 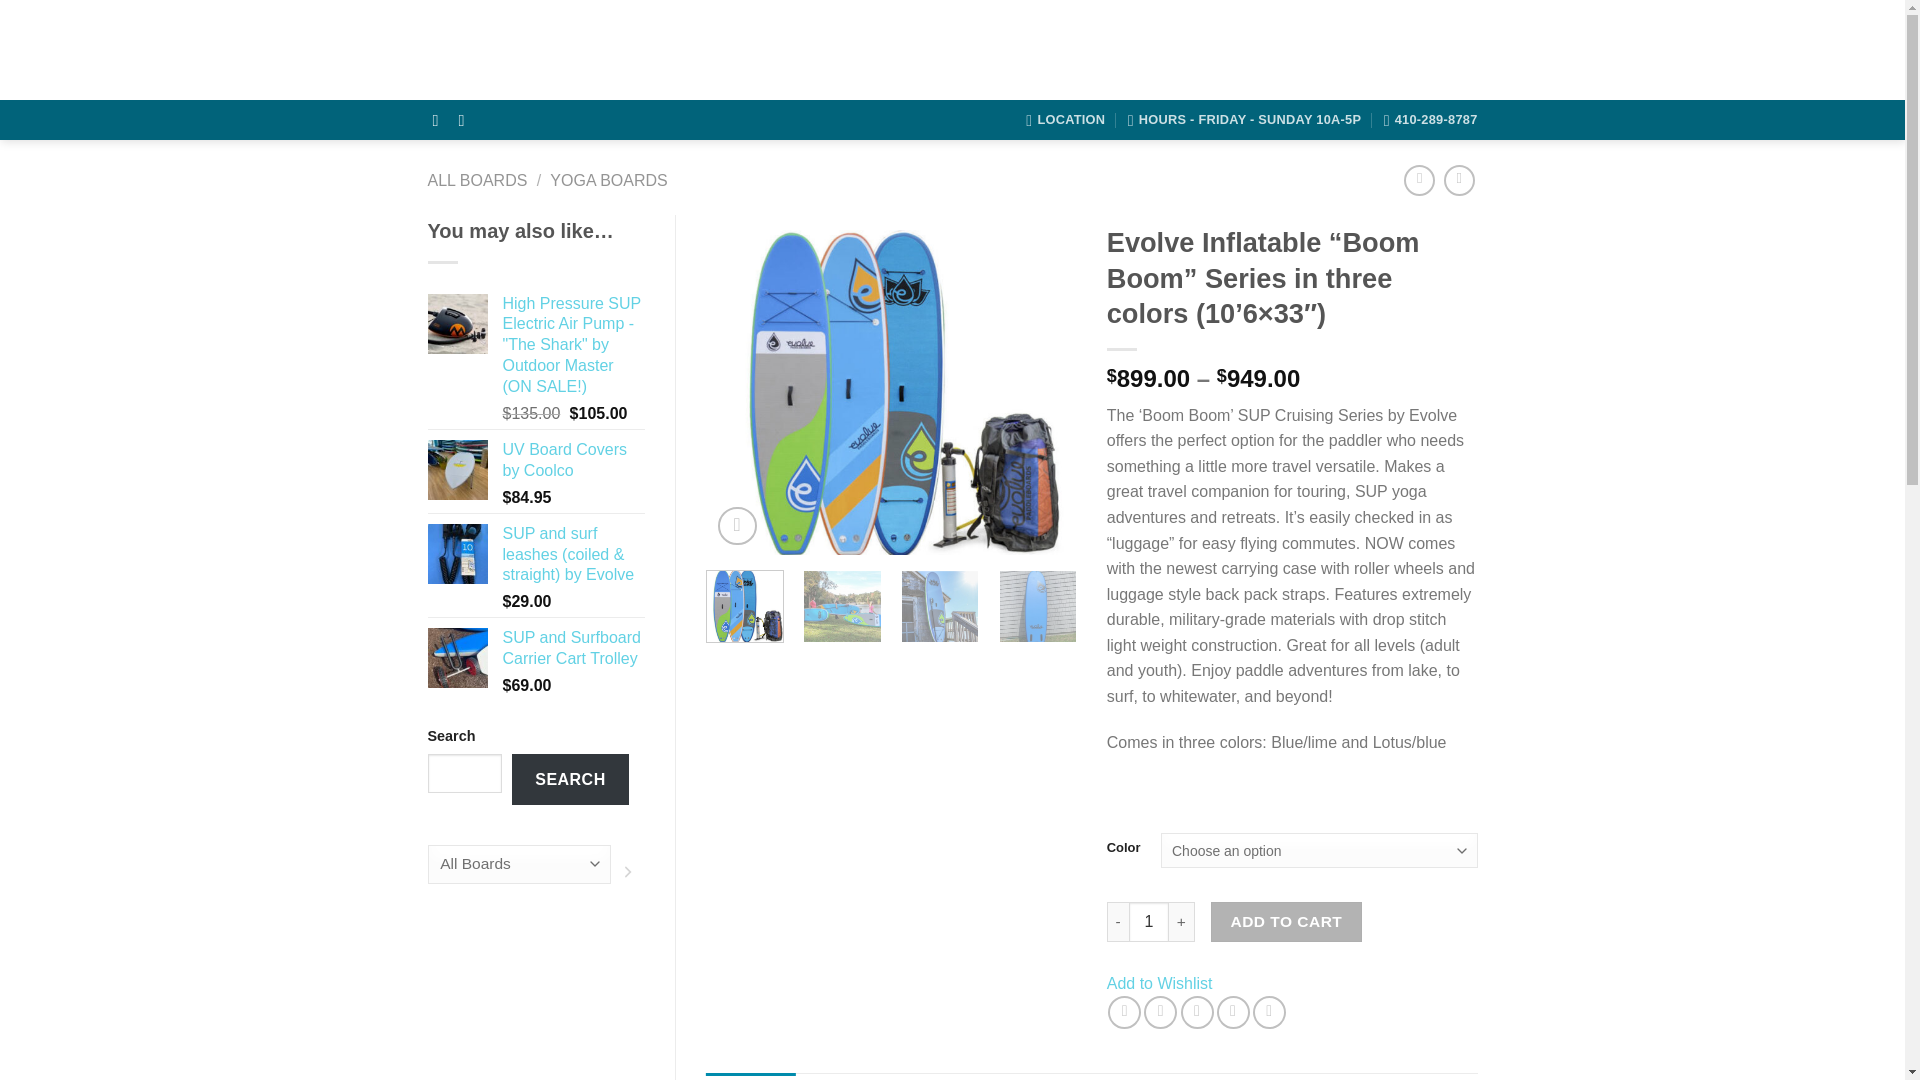 I want to click on Share on Facebook, so click(x=1124, y=1012).